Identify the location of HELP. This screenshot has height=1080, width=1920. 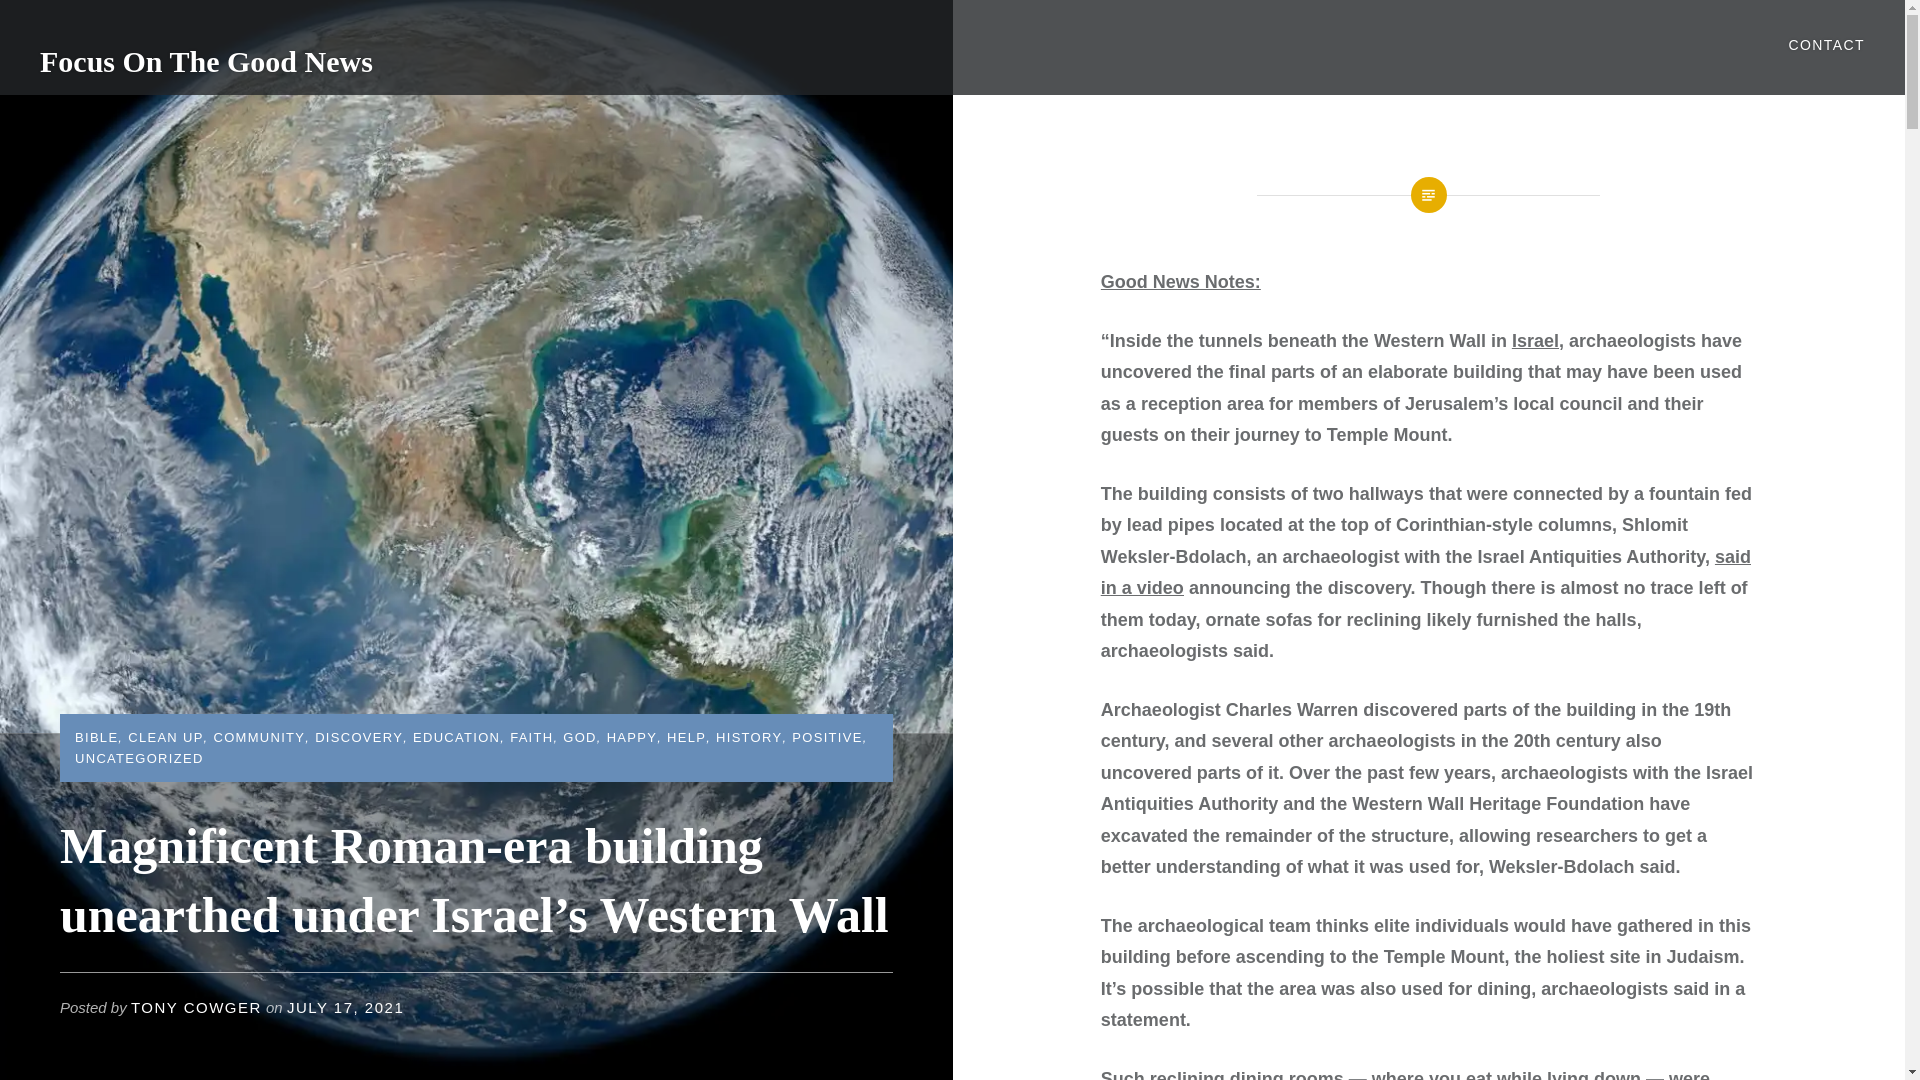
(686, 738).